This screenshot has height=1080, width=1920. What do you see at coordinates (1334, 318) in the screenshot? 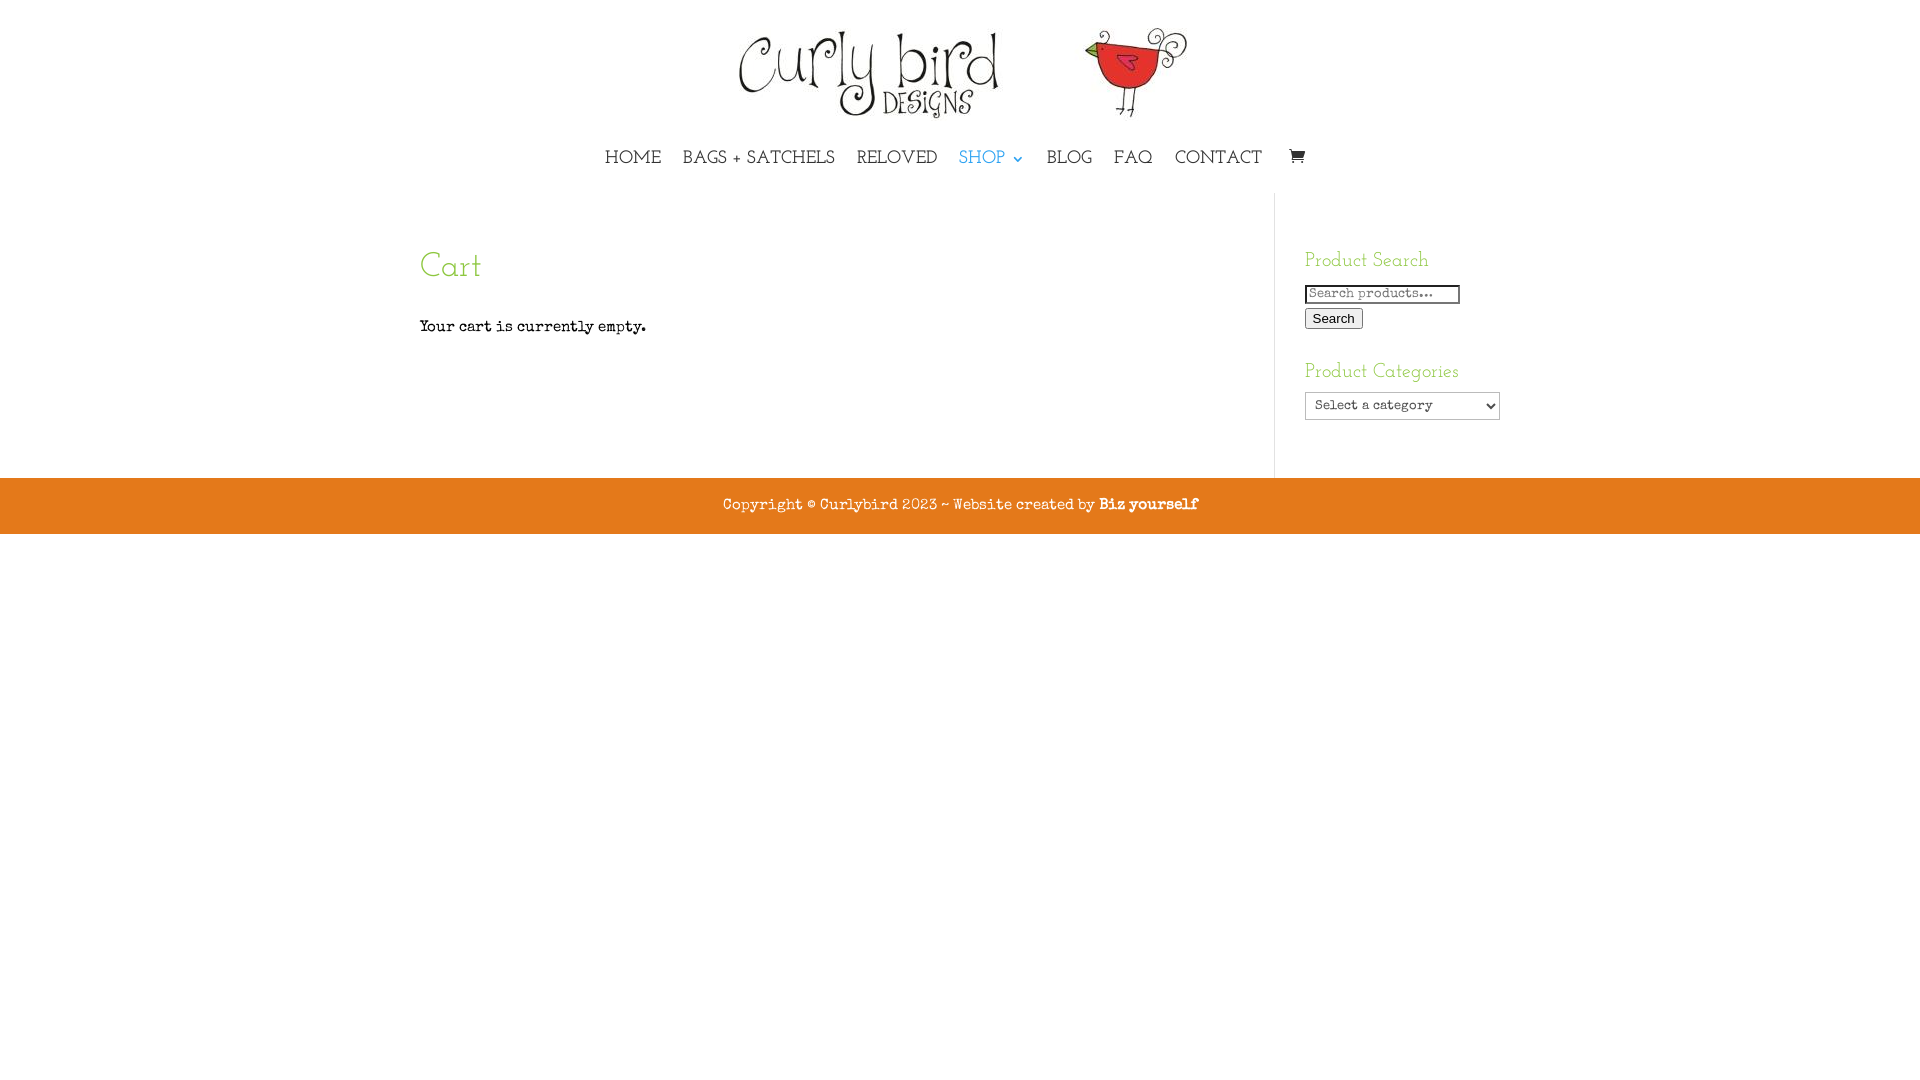
I see `Search` at bounding box center [1334, 318].